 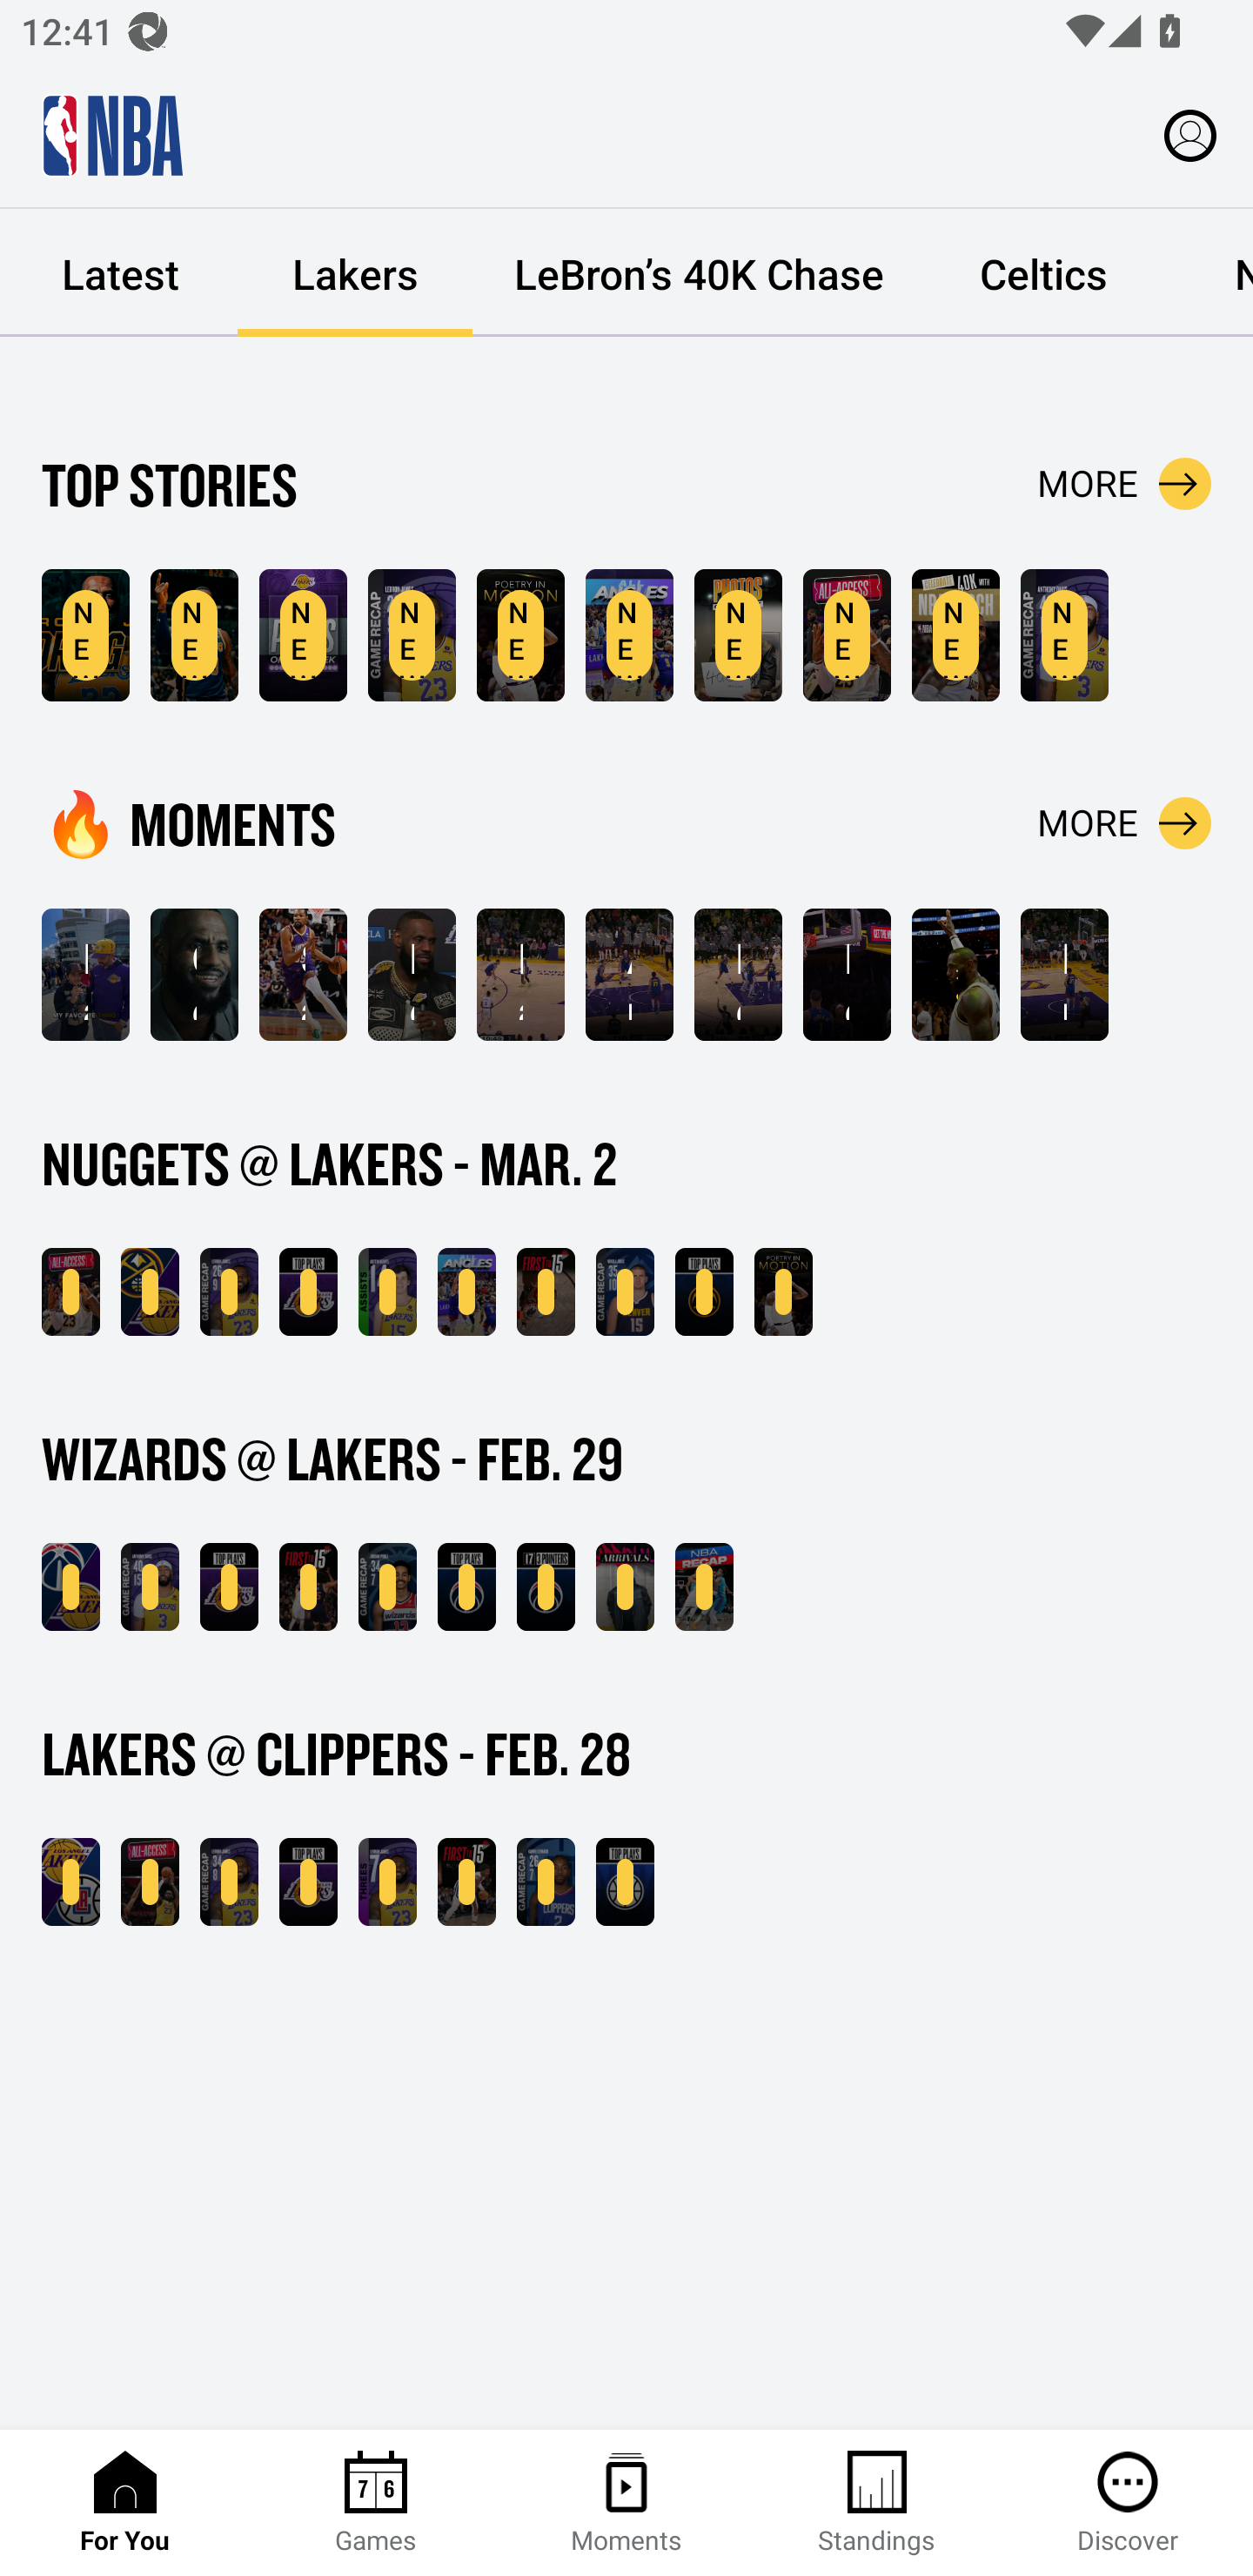 I want to click on NEW LAL's Top Plays from DEN vs. LAL, so click(x=308, y=1291).